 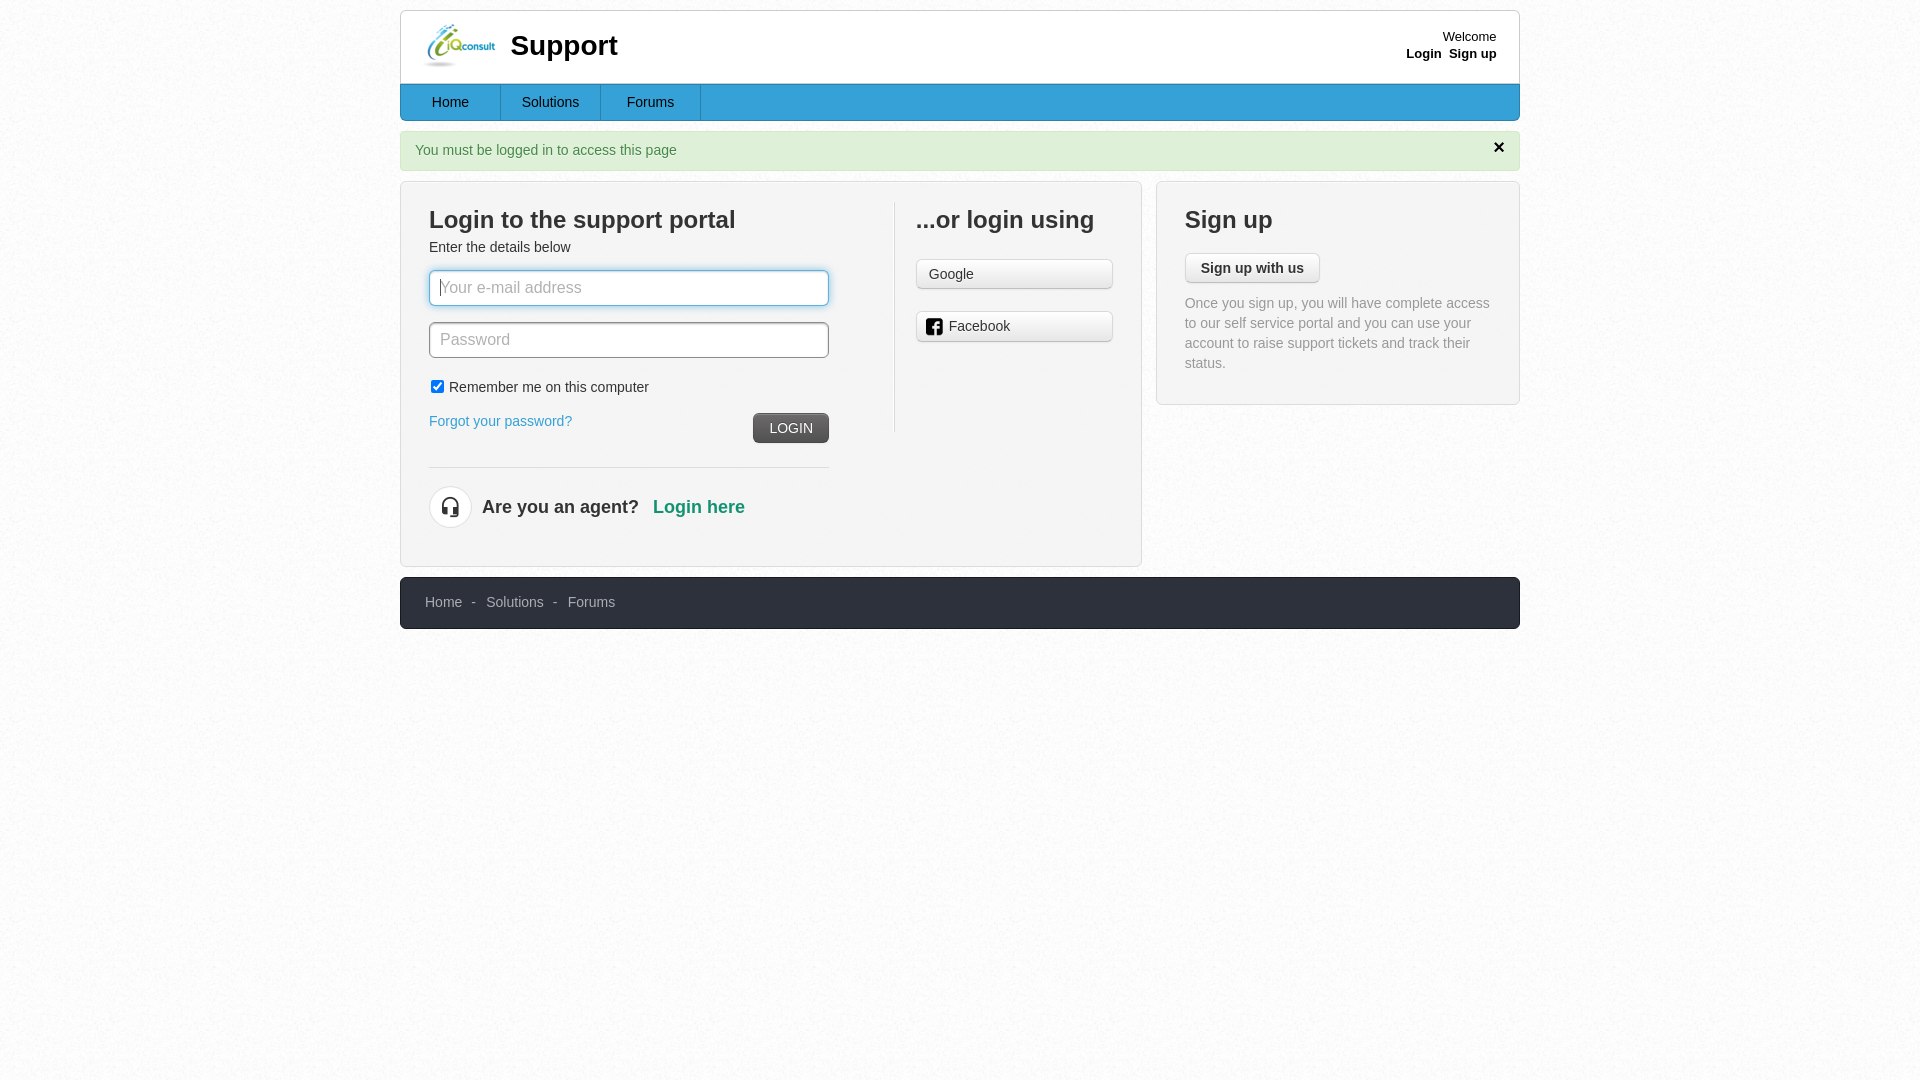 I want to click on Google, so click(x=1014, y=274).